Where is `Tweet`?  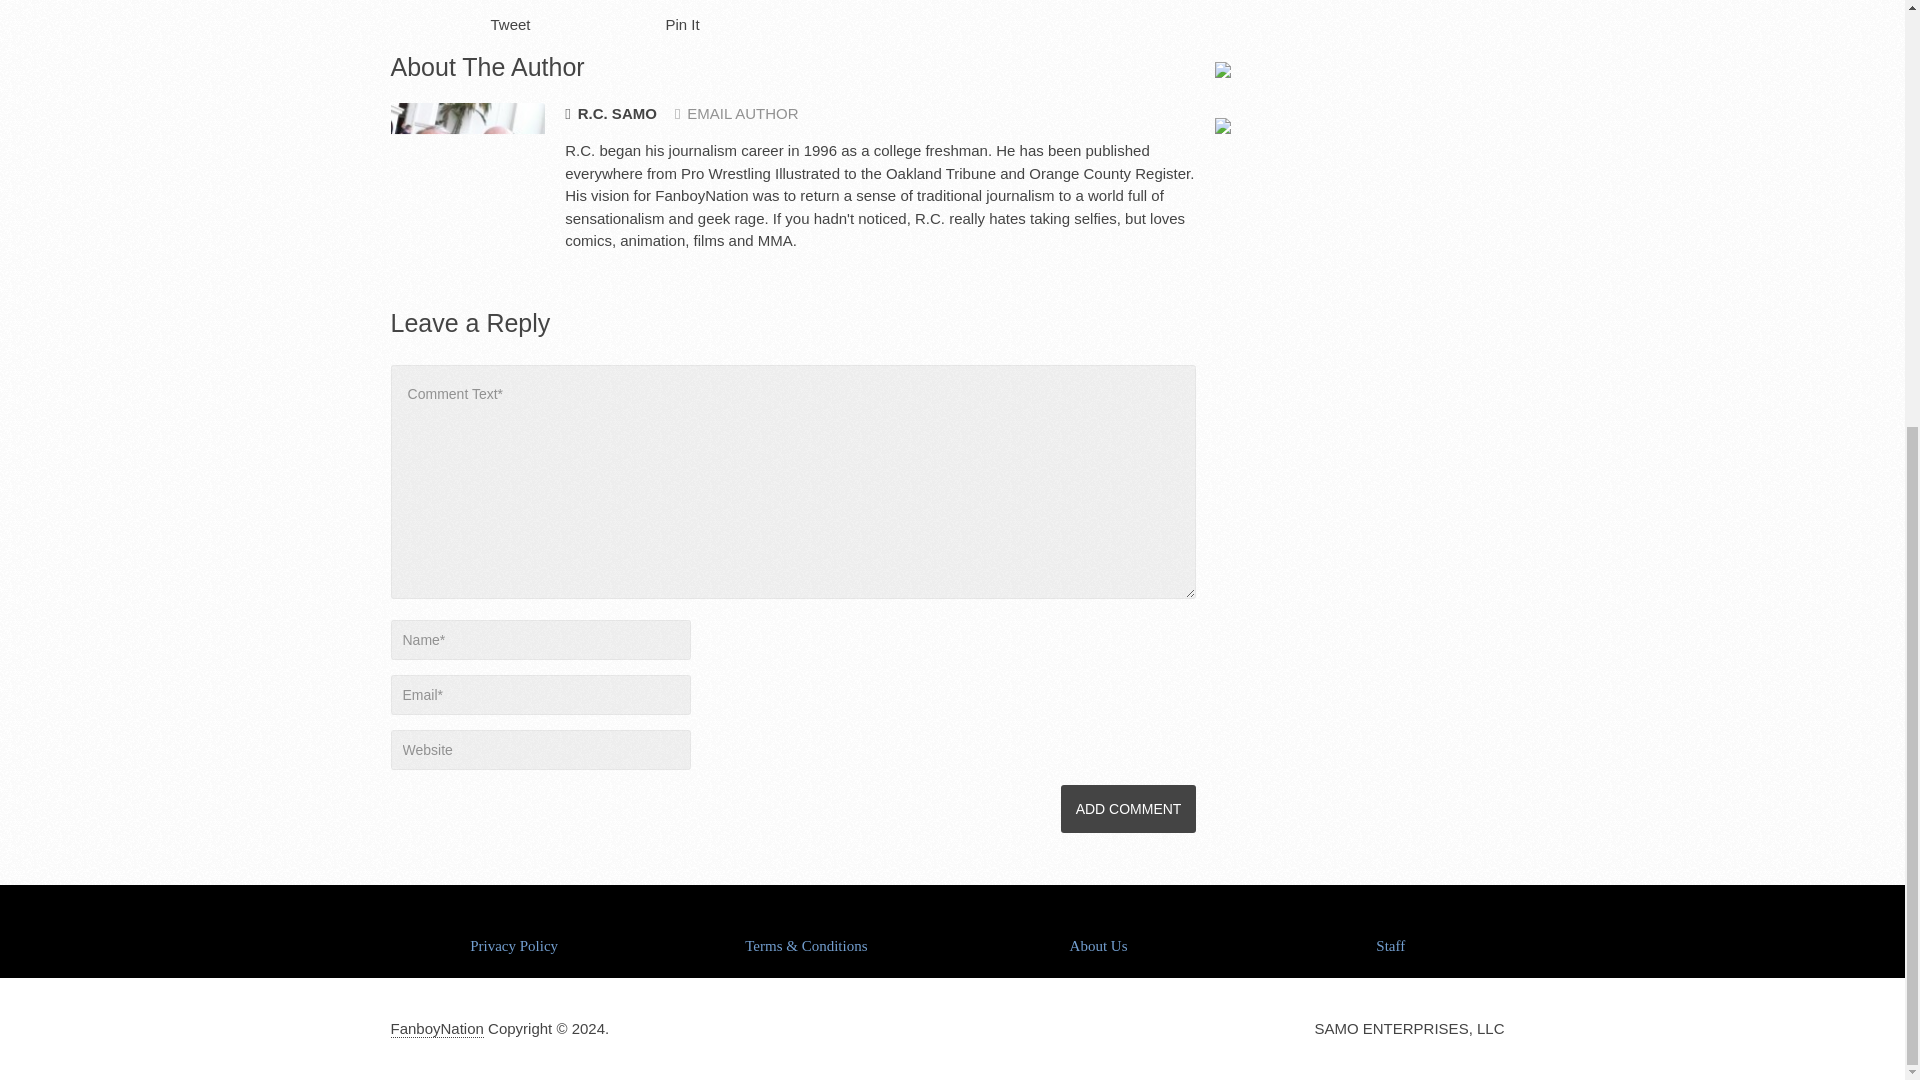 Tweet is located at coordinates (509, 24).